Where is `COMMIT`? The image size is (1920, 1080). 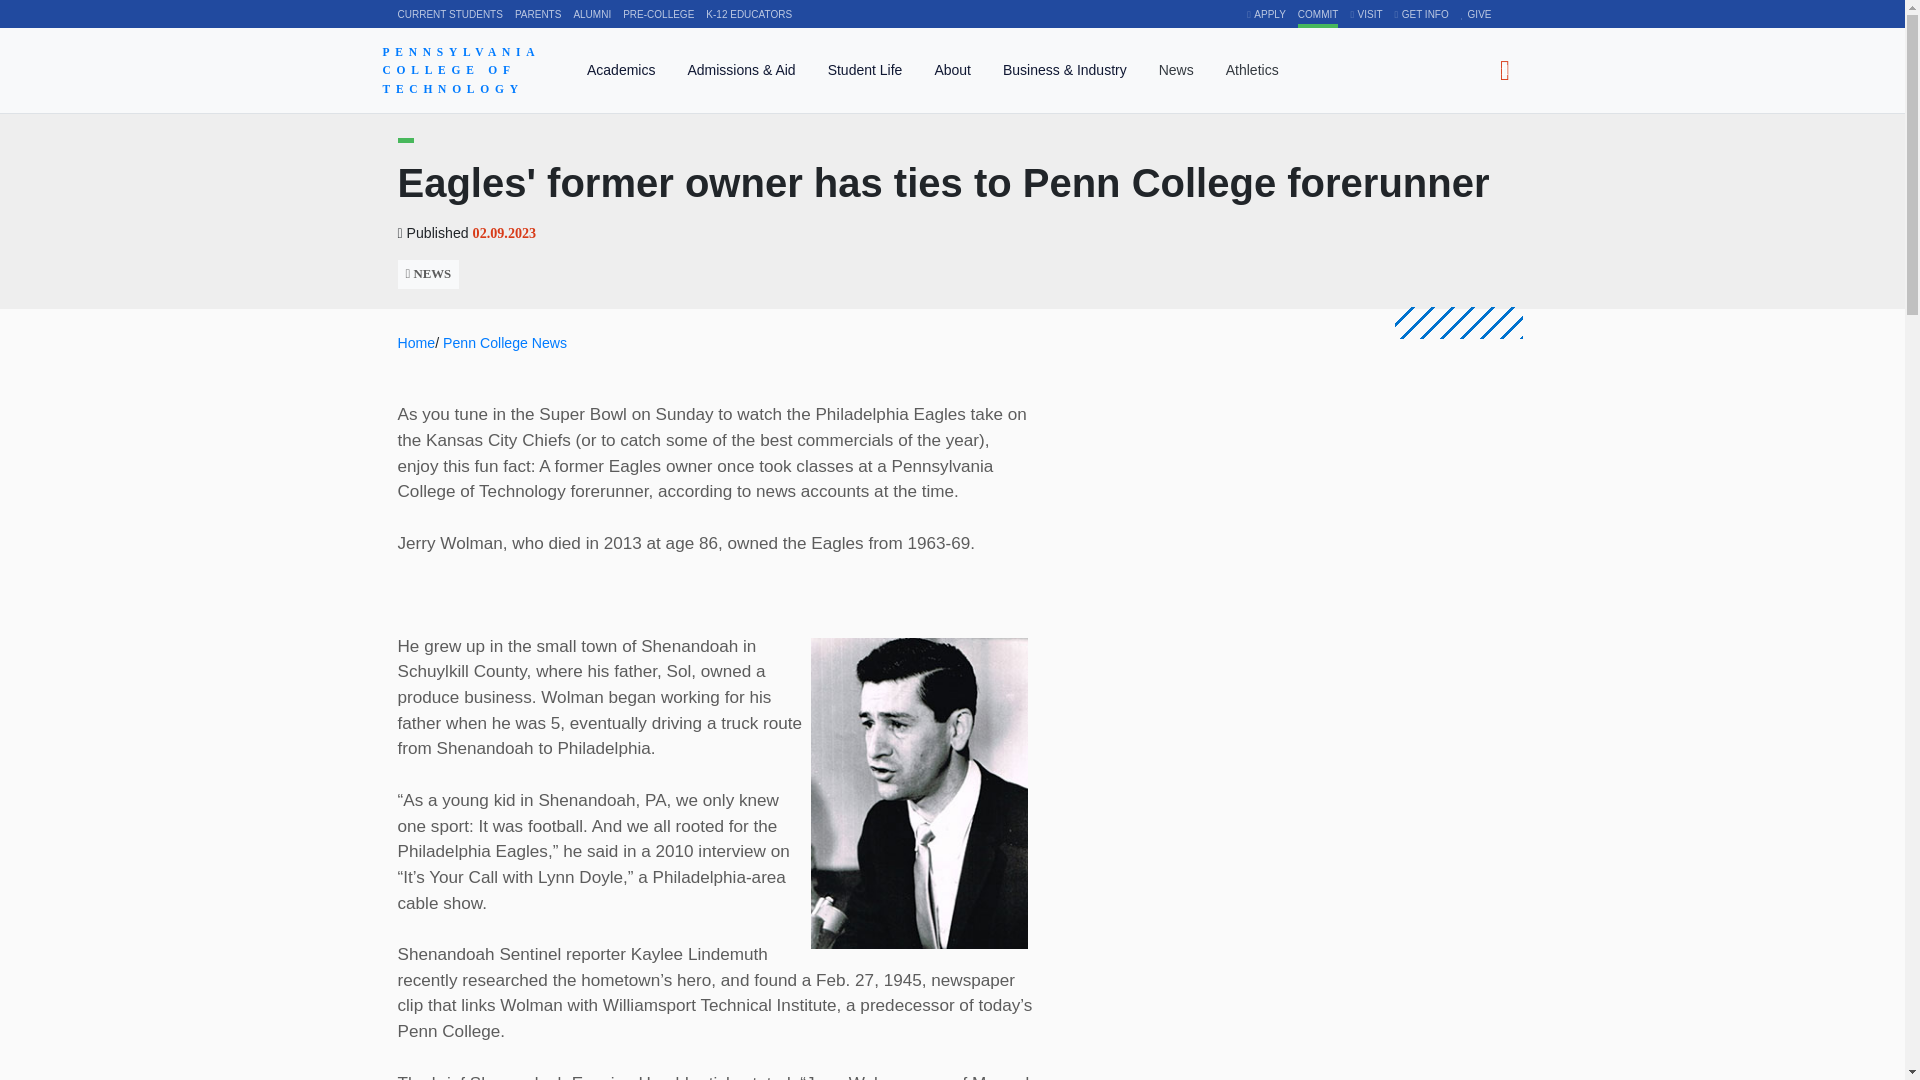 COMMIT is located at coordinates (1318, 14).